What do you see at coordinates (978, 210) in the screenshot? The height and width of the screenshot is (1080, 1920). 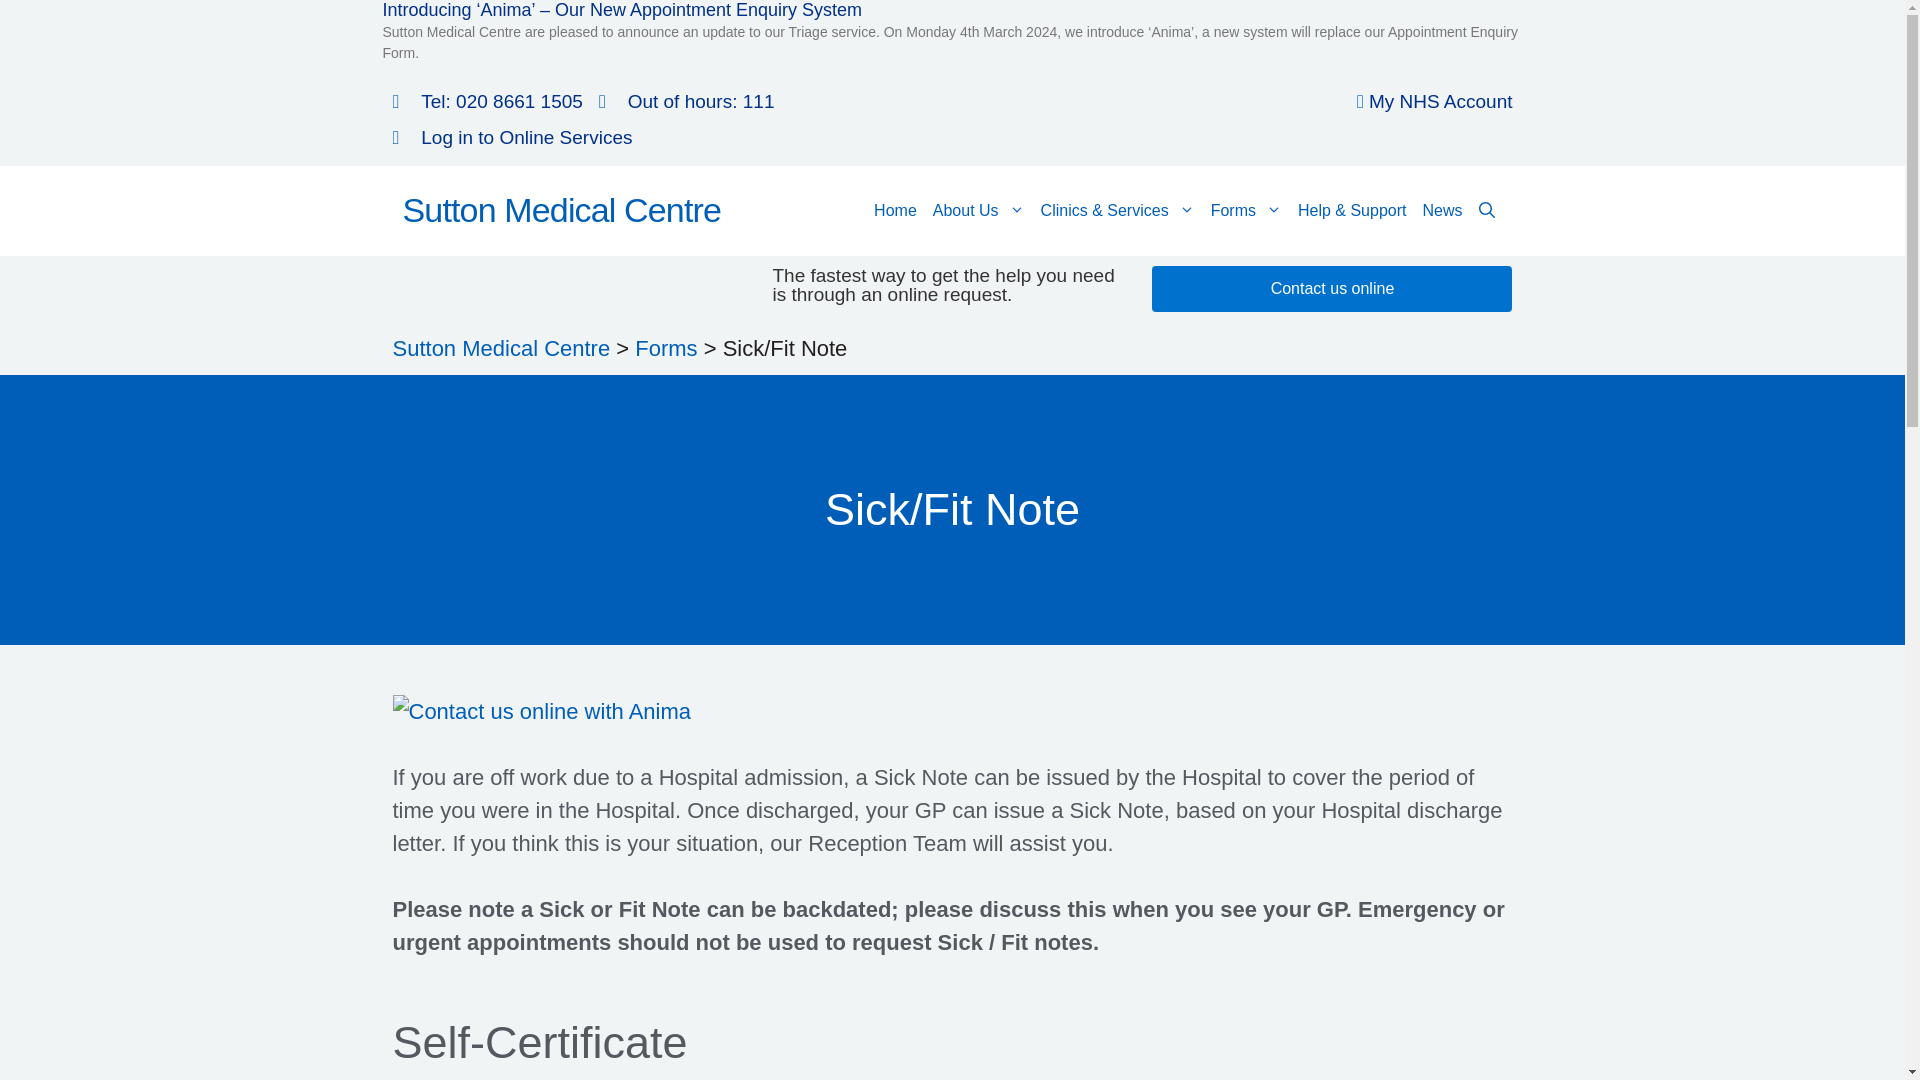 I see `About Us` at bounding box center [978, 210].